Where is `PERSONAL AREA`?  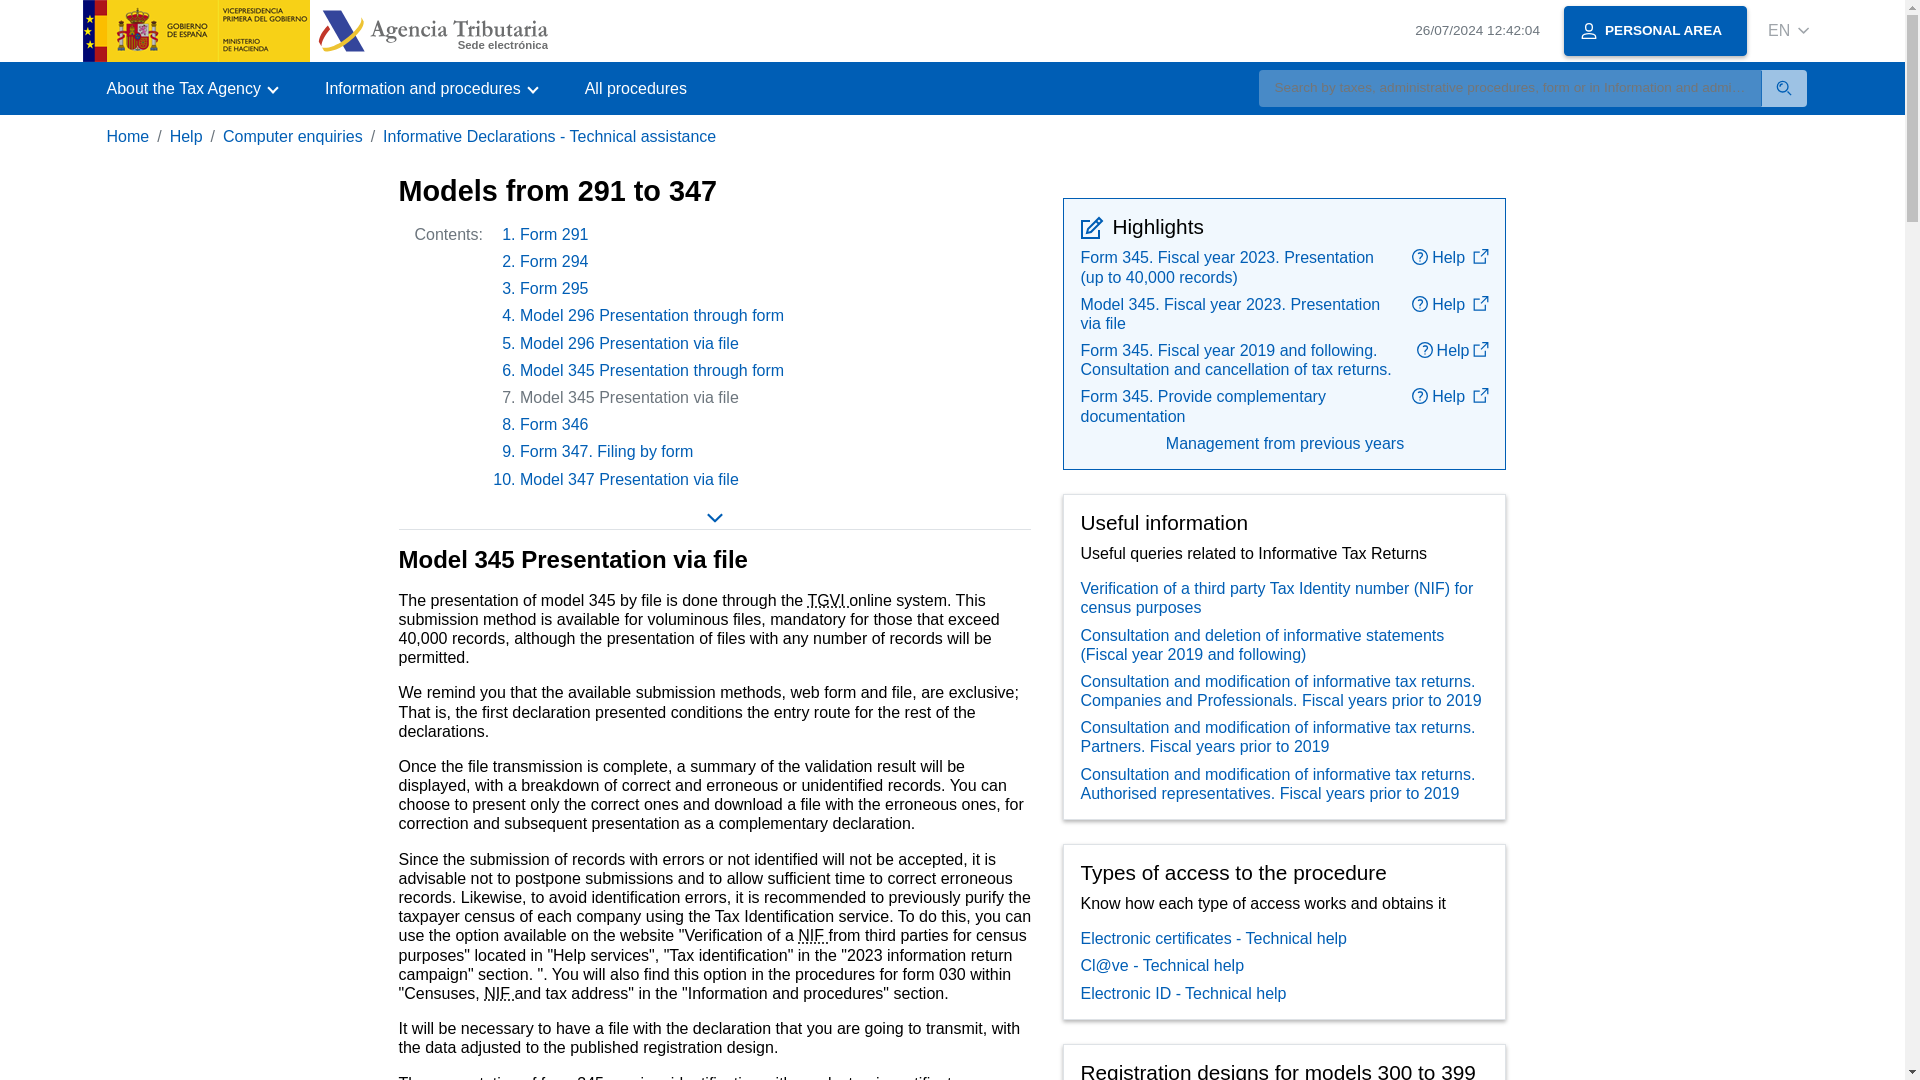 PERSONAL AREA is located at coordinates (1656, 31).